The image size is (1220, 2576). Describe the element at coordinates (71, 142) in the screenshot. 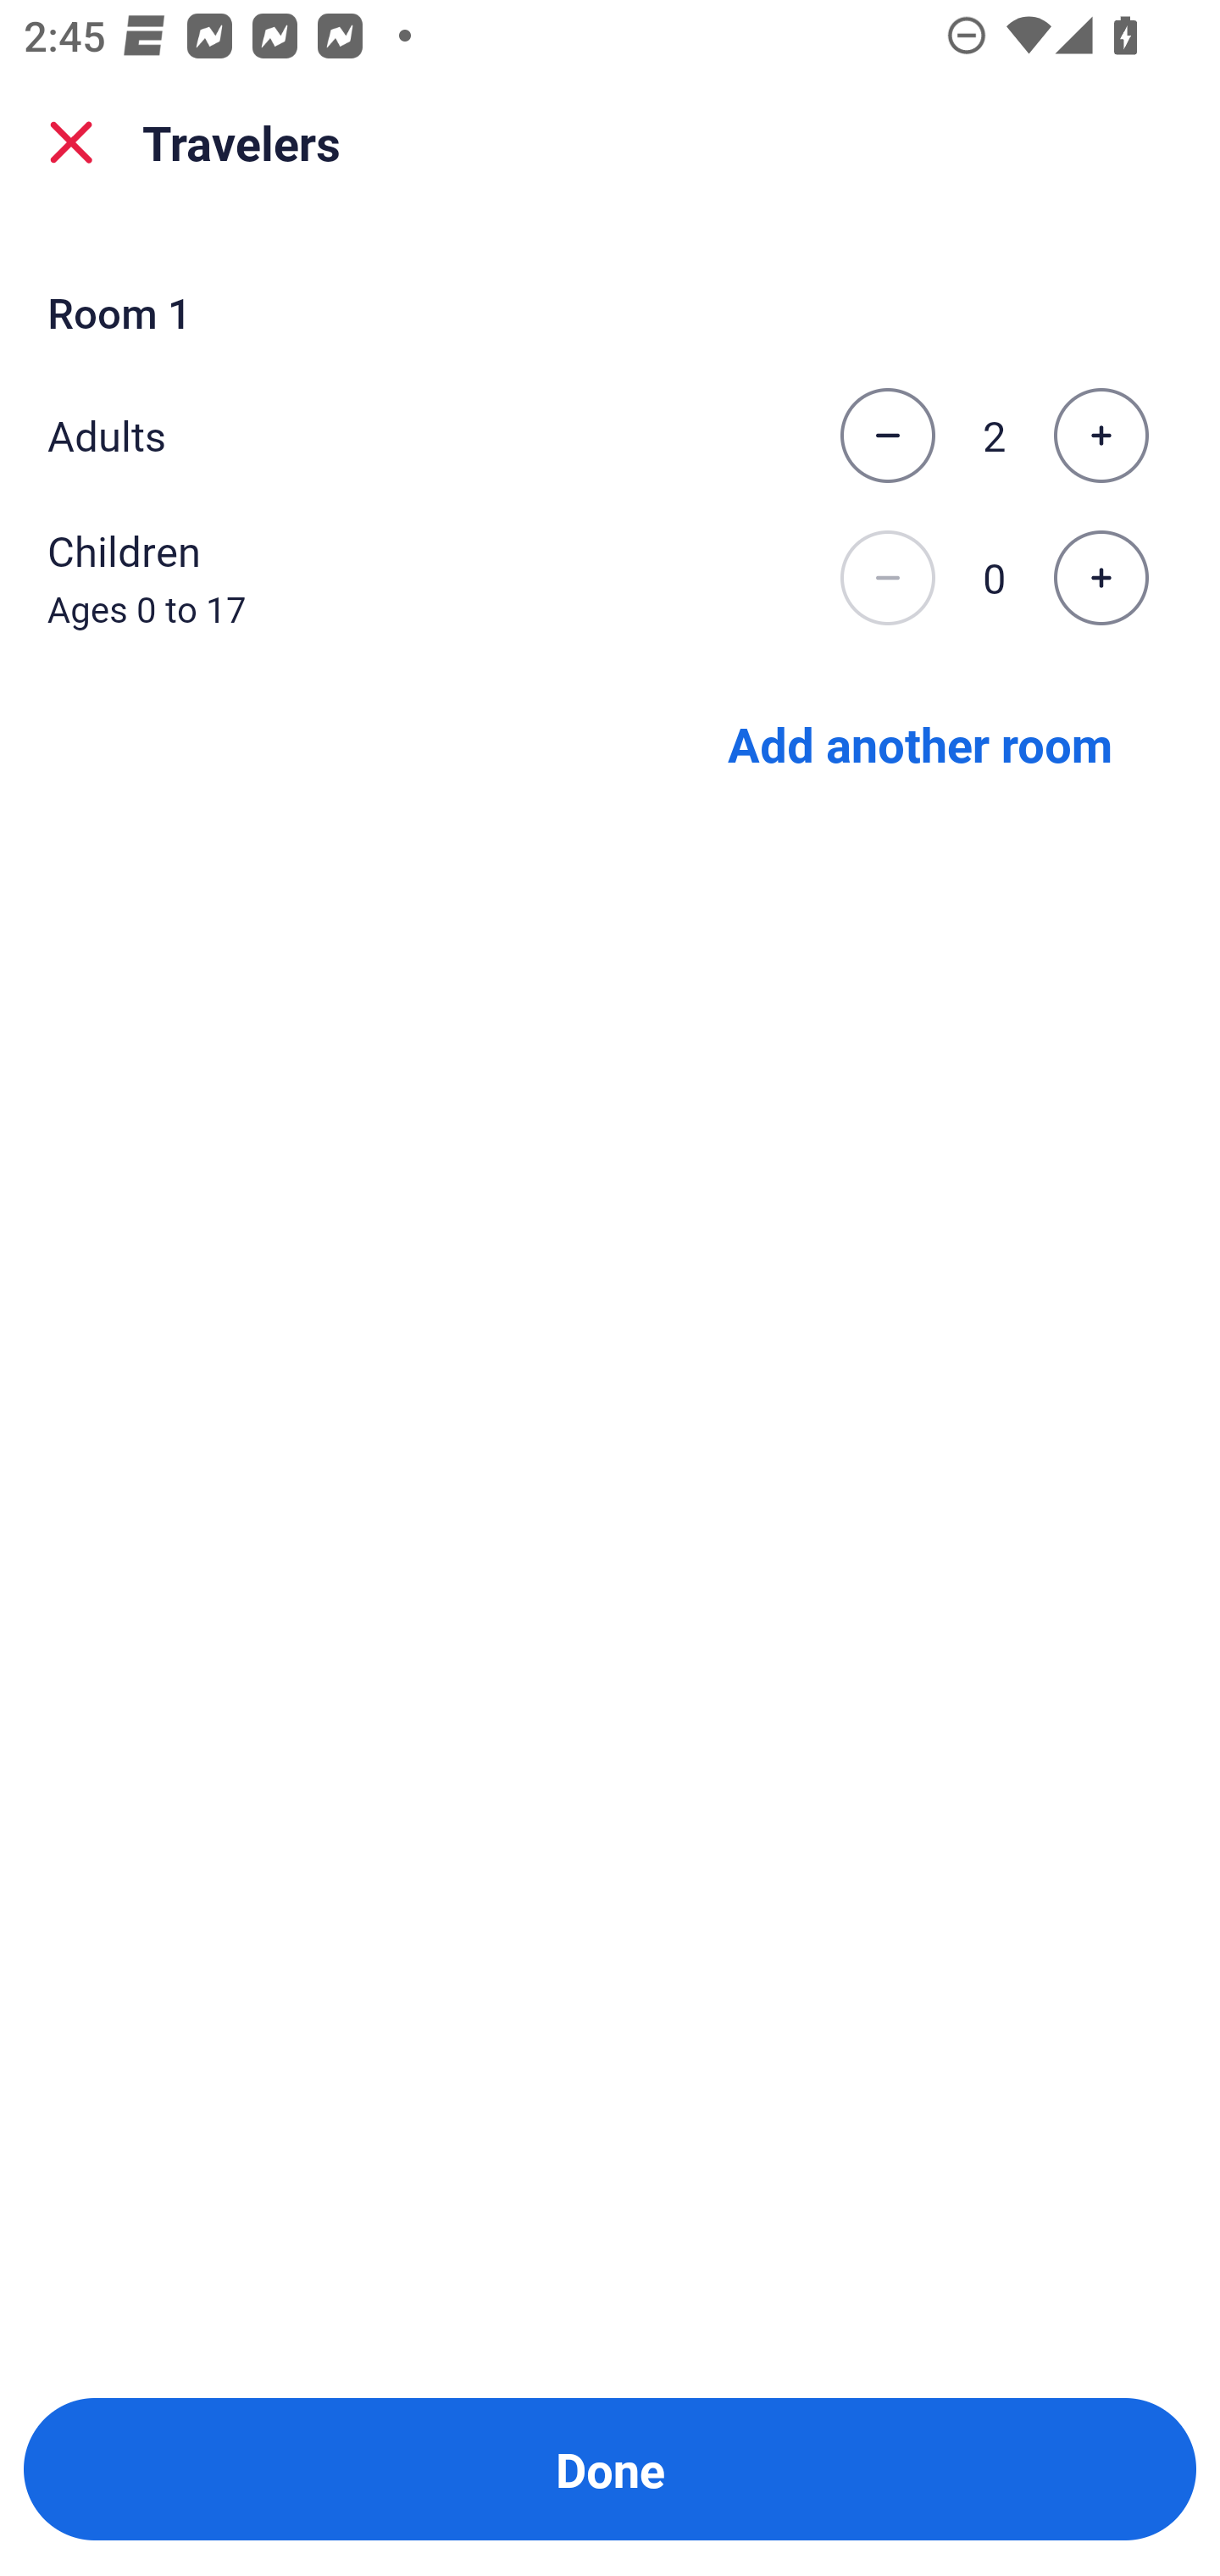

I see `close` at that location.